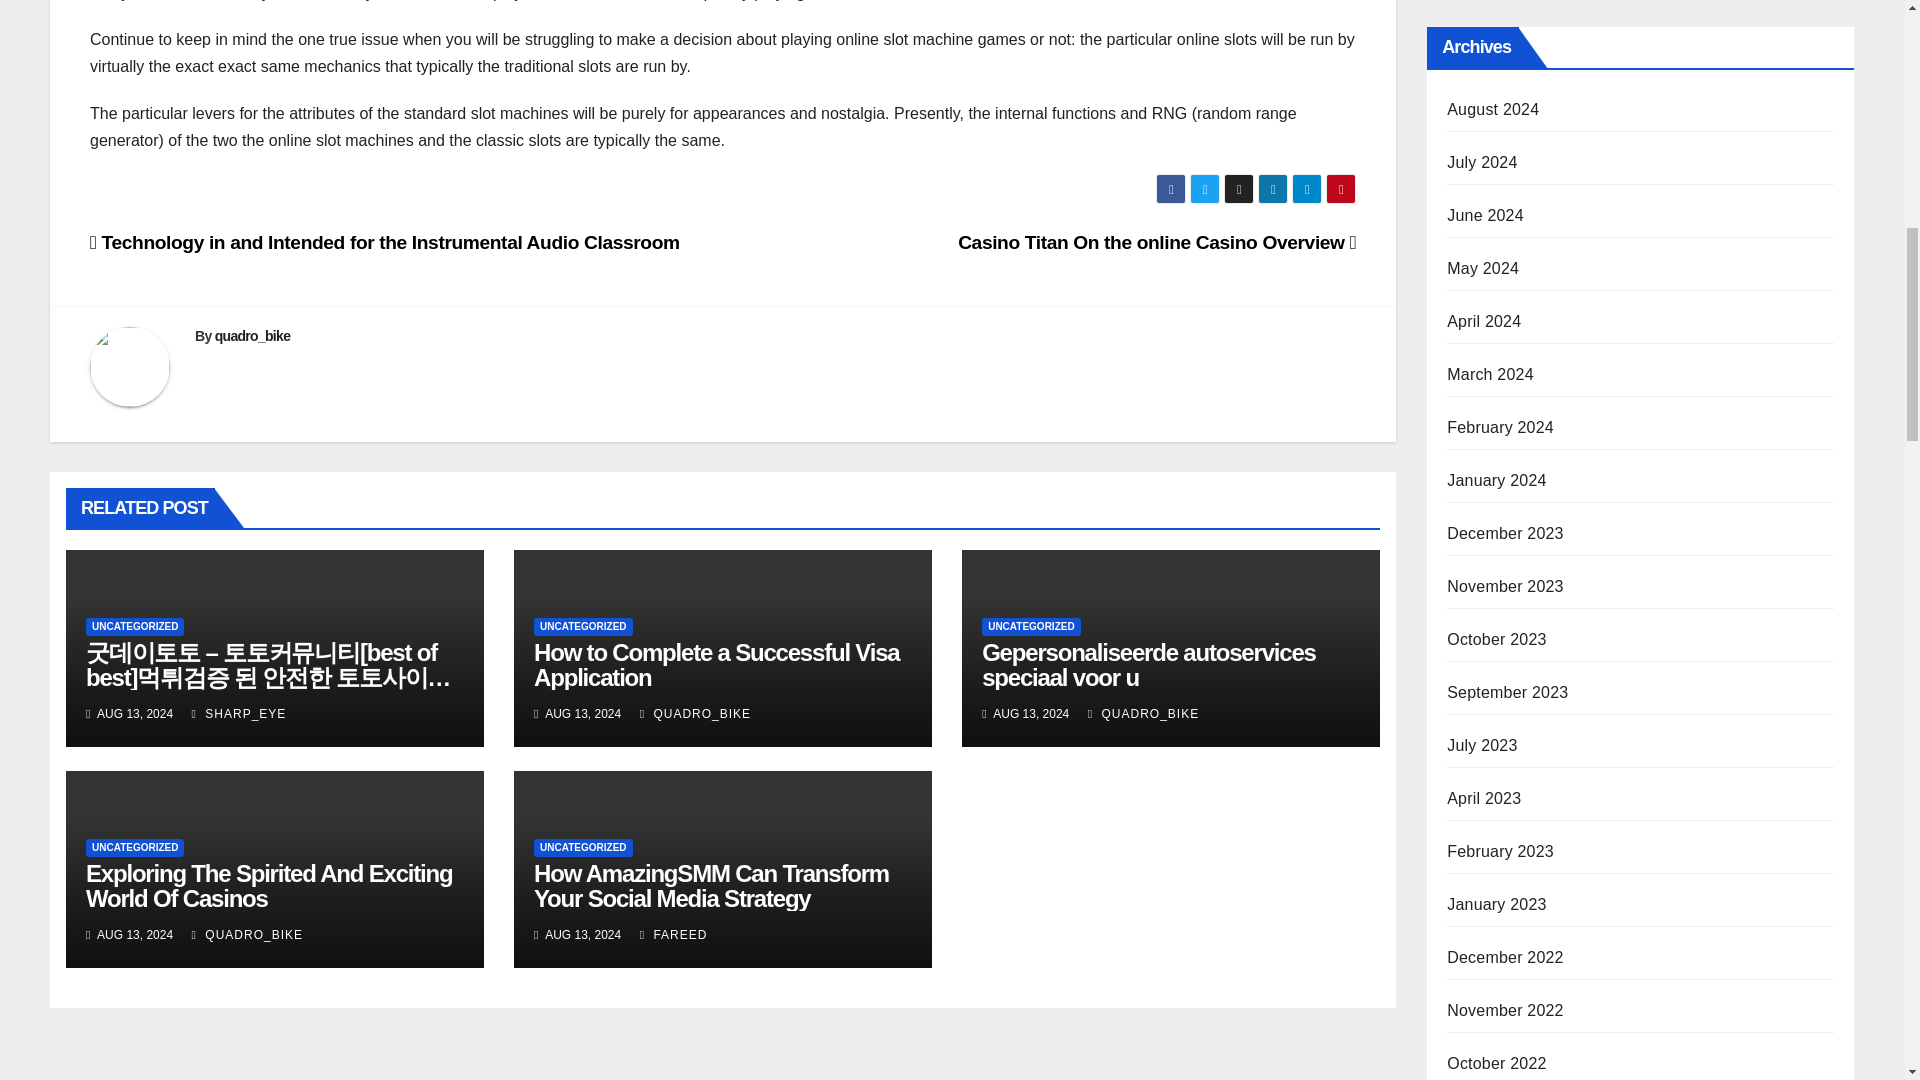 The image size is (1920, 1080). I want to click on UNCATEGORIZED, so click(1030, 626).